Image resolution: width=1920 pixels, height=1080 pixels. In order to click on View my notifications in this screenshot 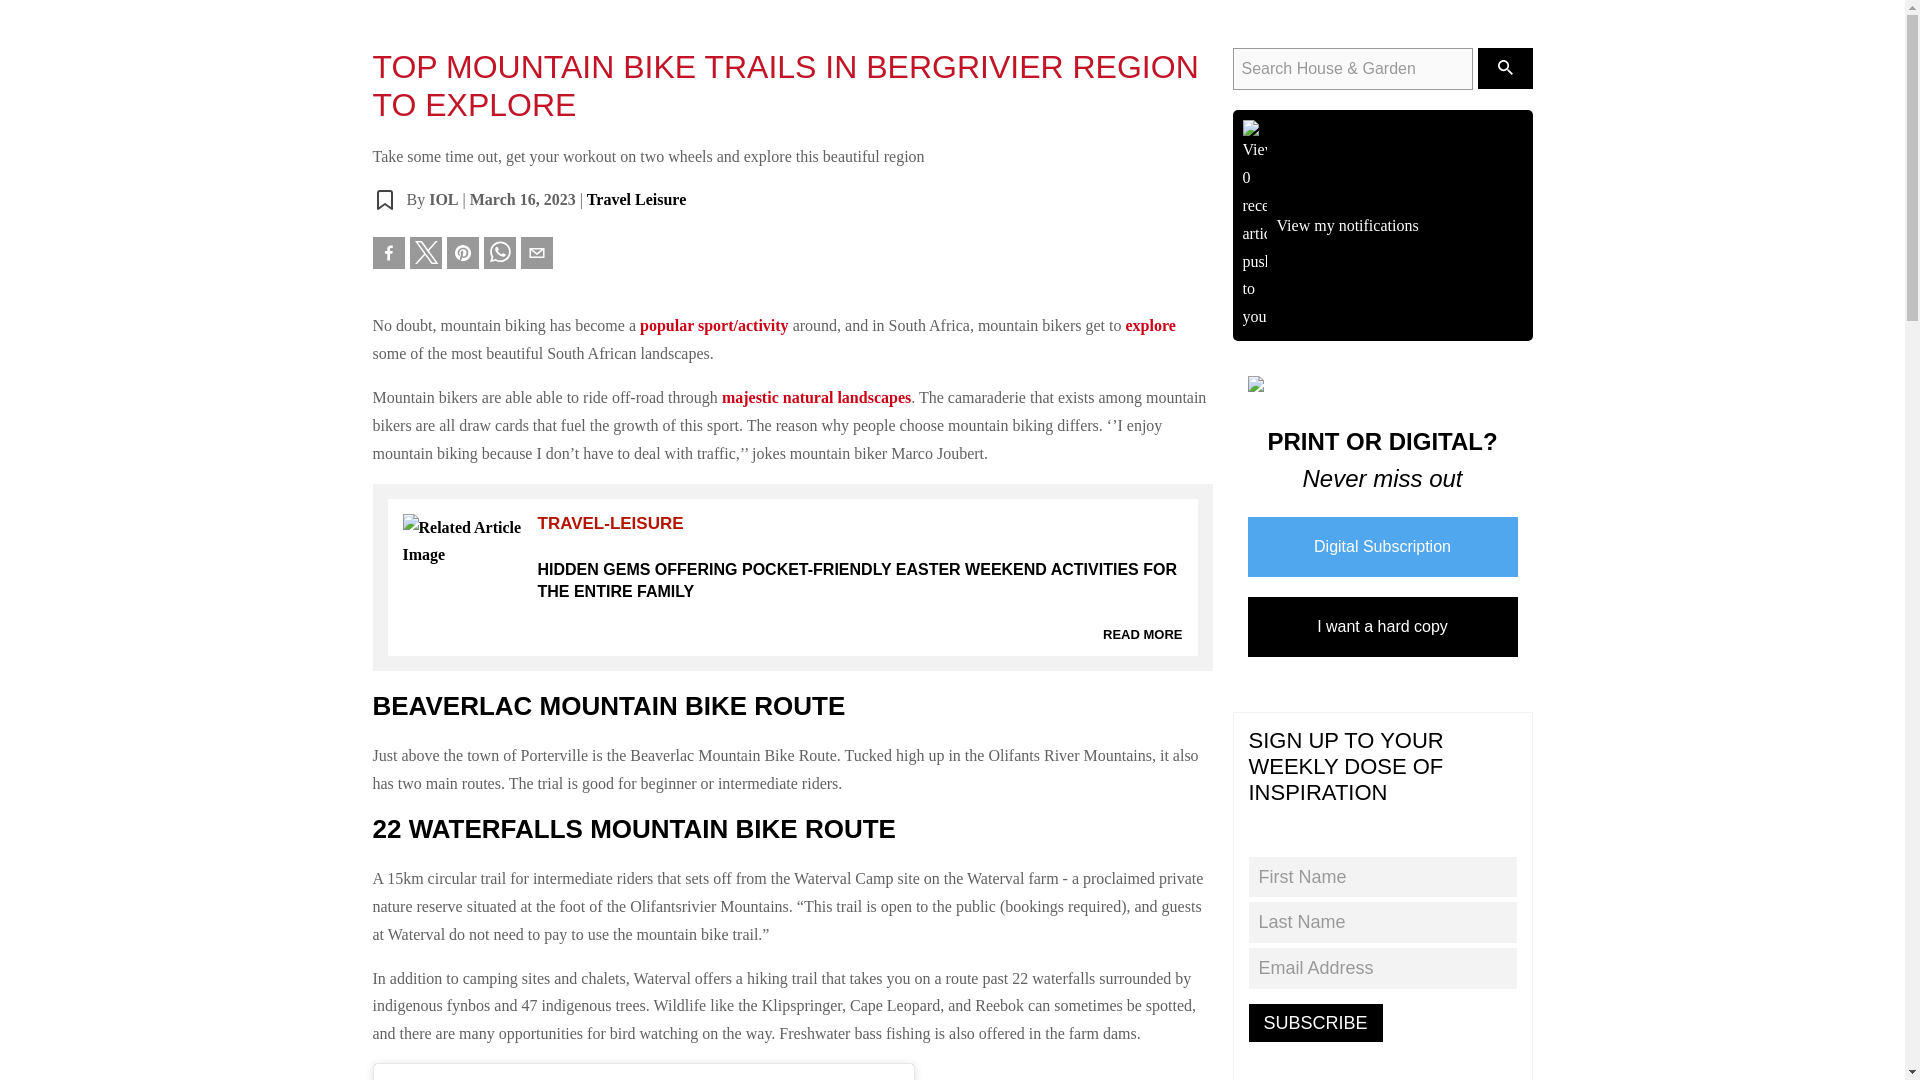, I will do `click(1382, 226)`.